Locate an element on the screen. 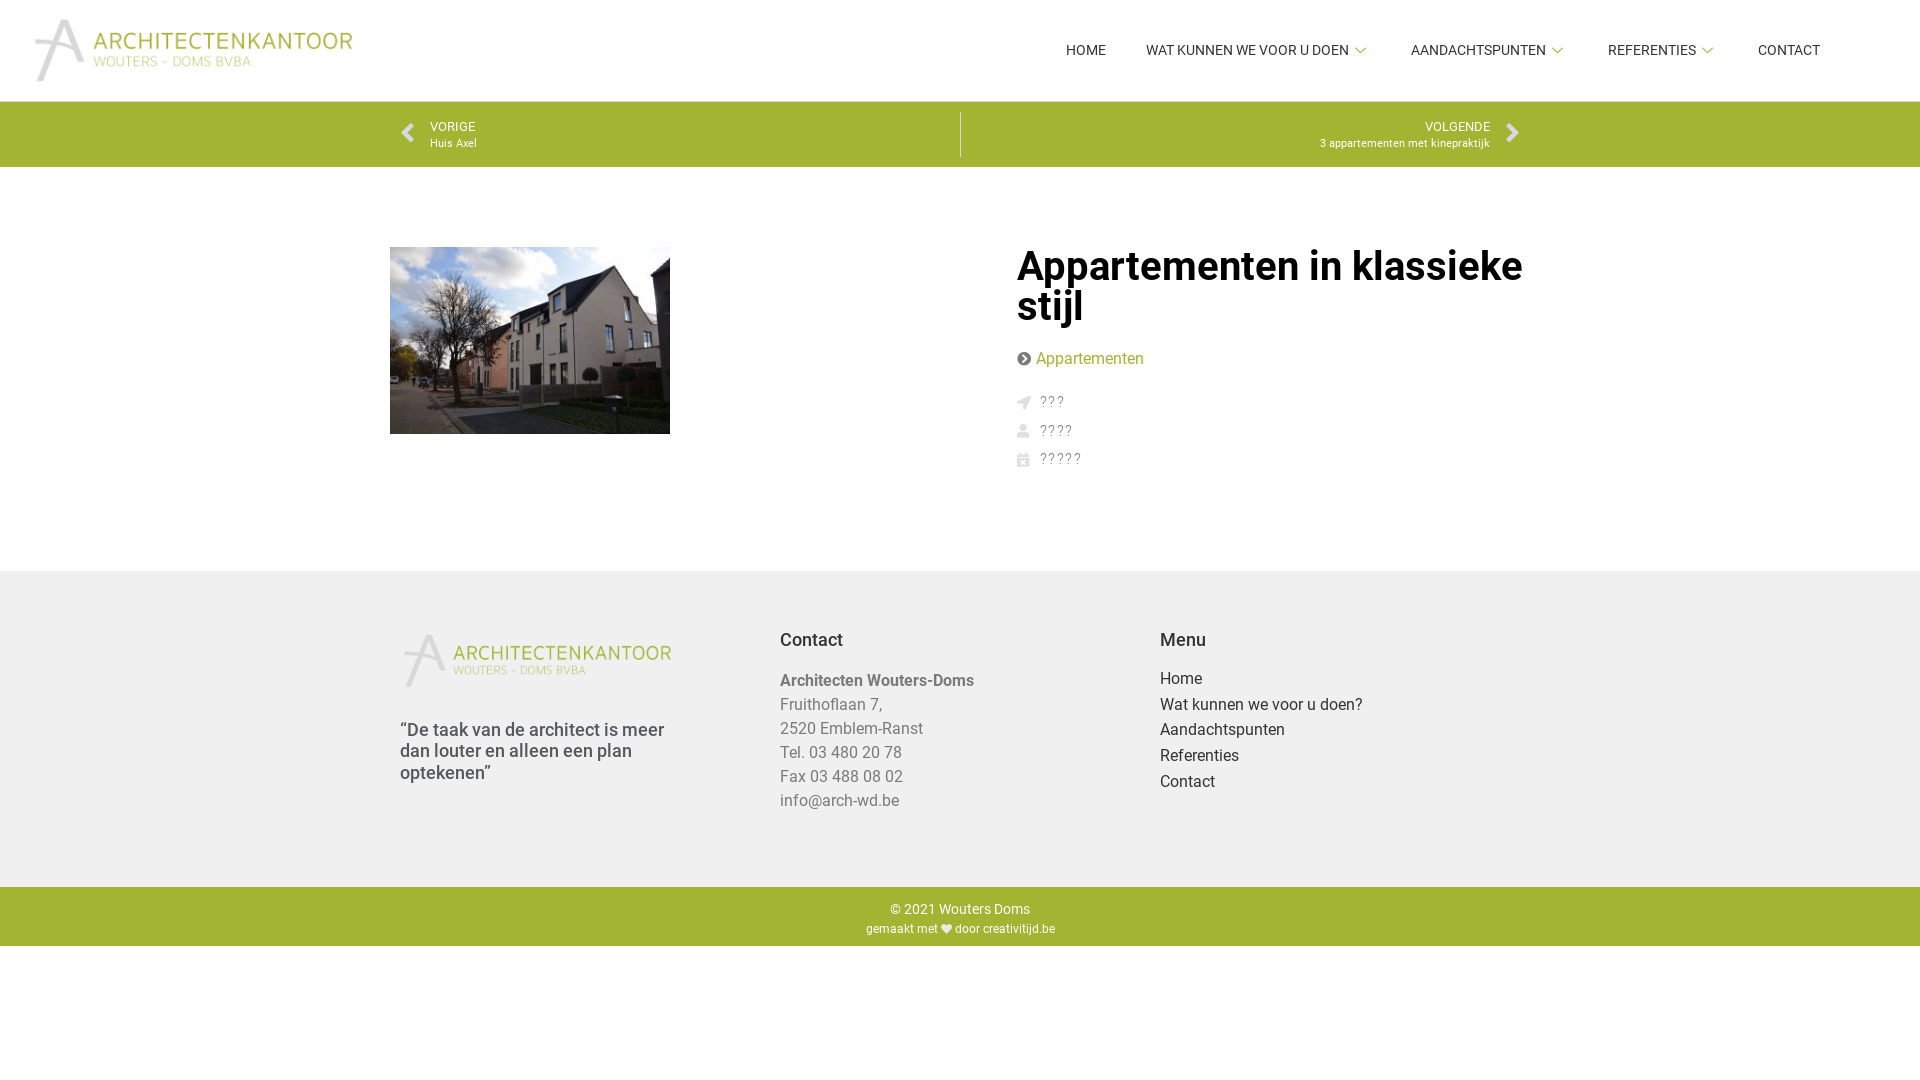 The width and height of the screenshot is (1920, 1080). Aandachtspunten is located at coordinates (1340, 730).